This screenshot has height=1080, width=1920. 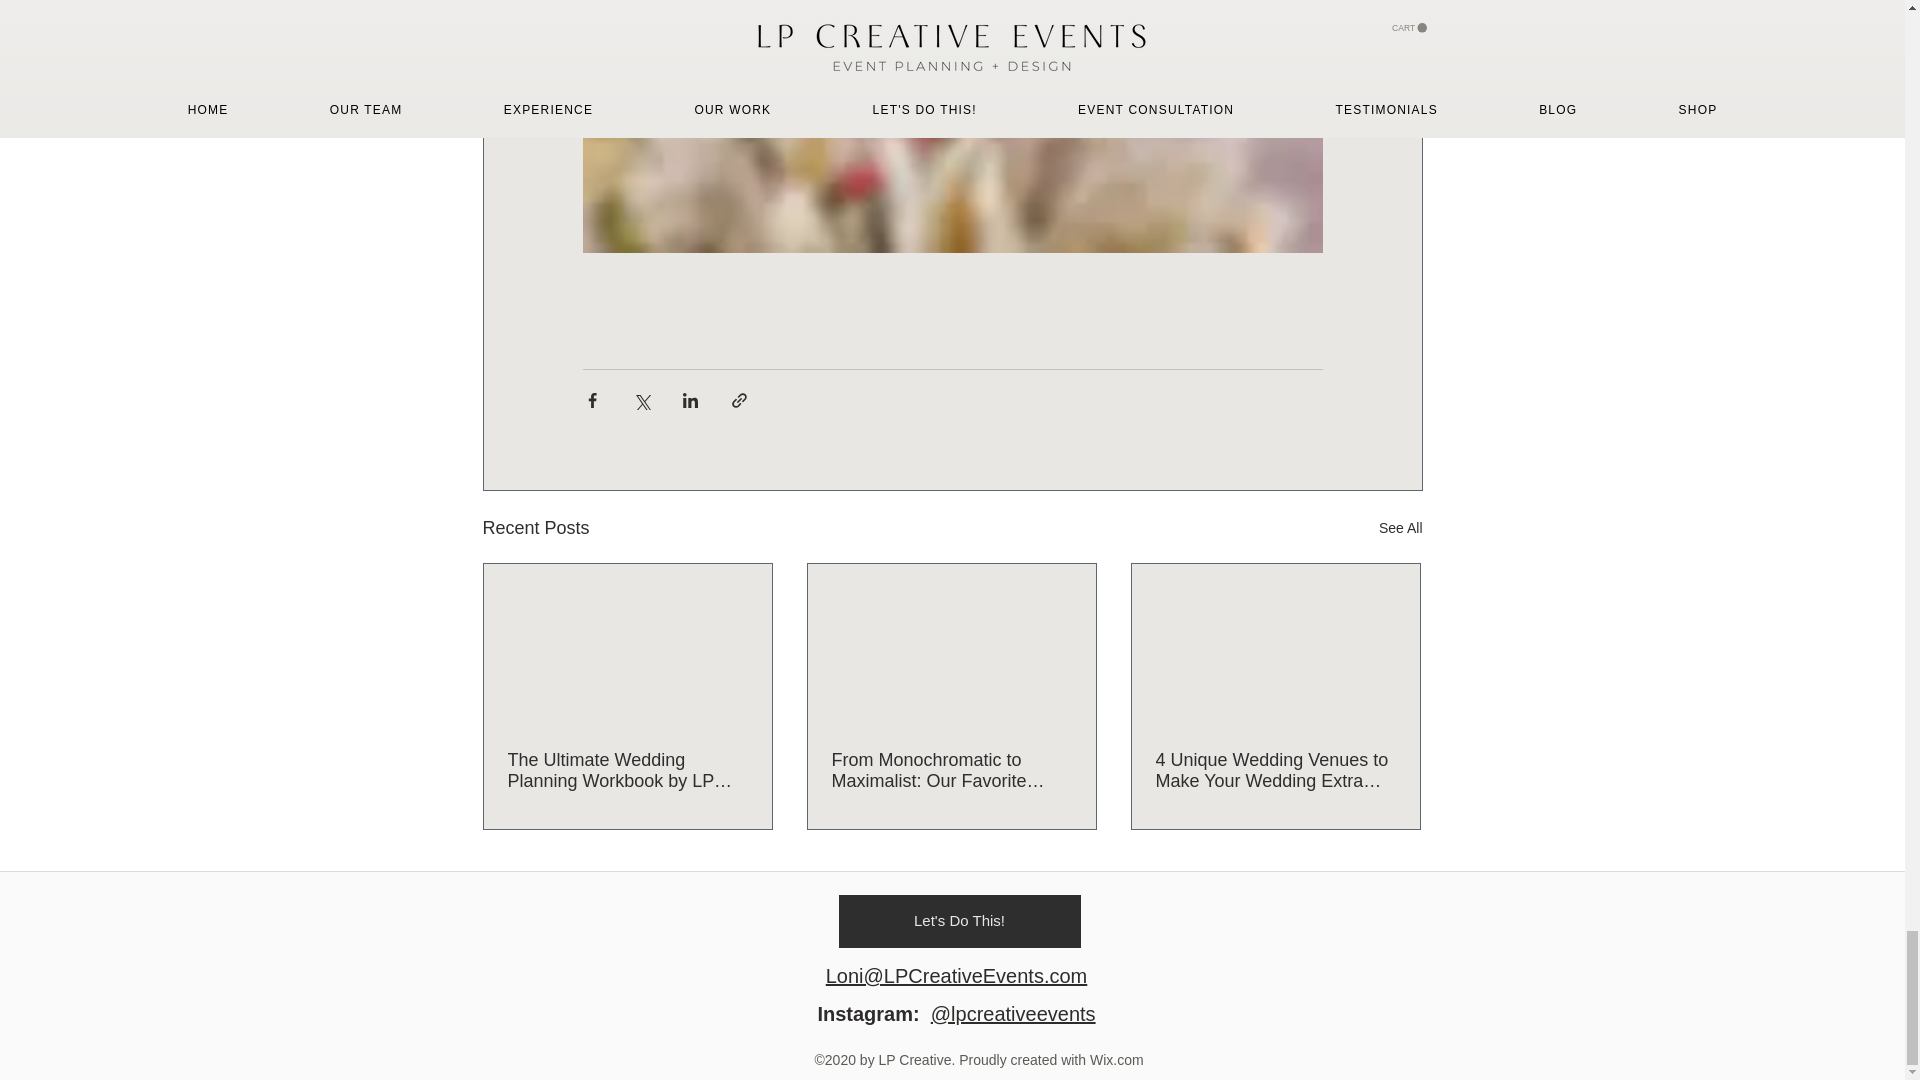 What do you see at coordinates (628, 770) in the screenshot?
I see `The Ultimate Wedding Planning Workbook by LP Creative Events` at bounding box center [628, 770].